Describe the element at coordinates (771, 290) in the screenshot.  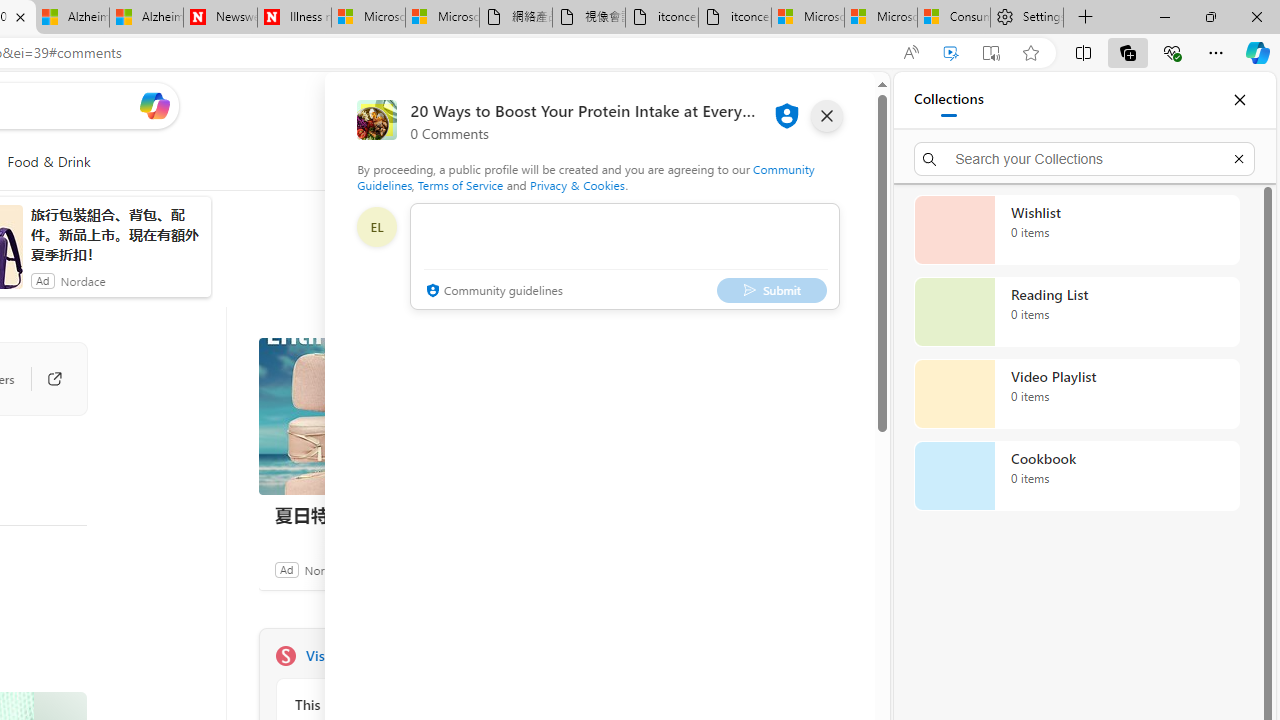
I see `Submit` at that location.